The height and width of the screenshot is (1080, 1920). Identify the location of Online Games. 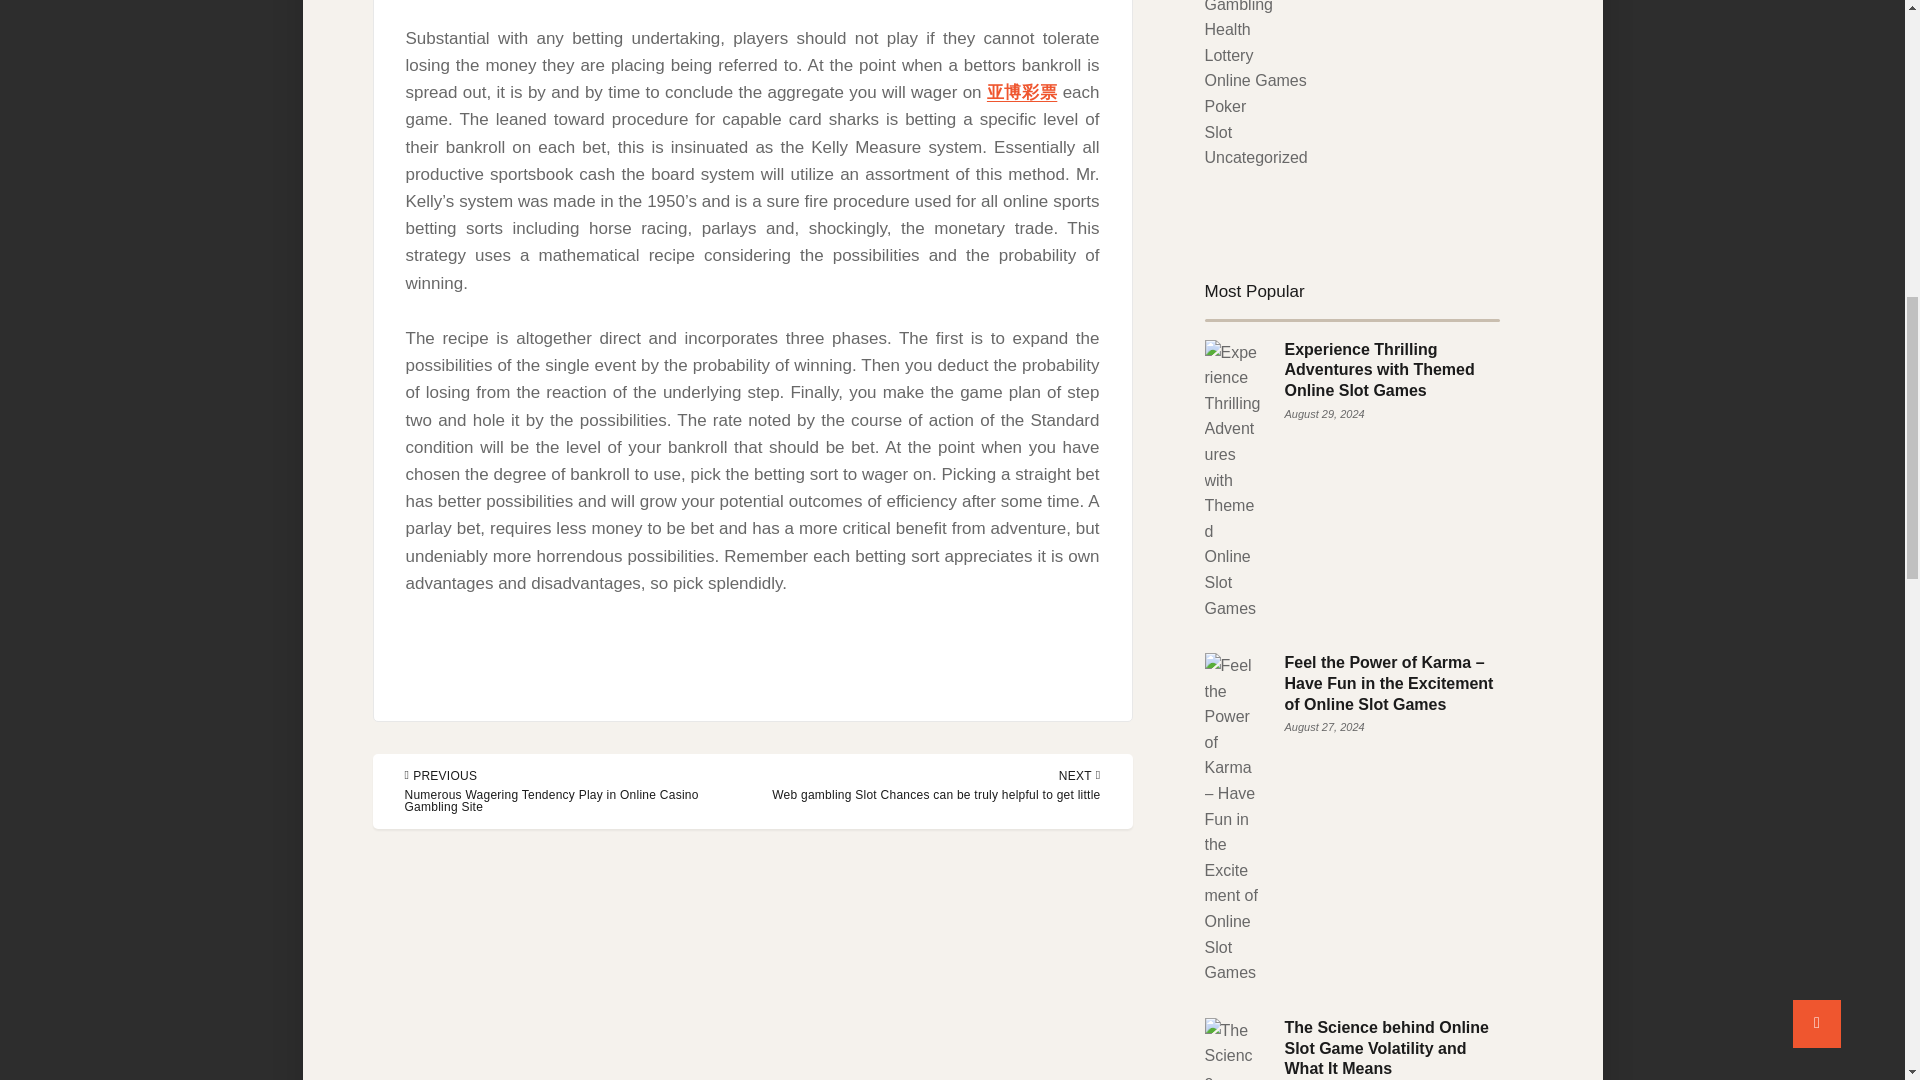
(1254, 80).